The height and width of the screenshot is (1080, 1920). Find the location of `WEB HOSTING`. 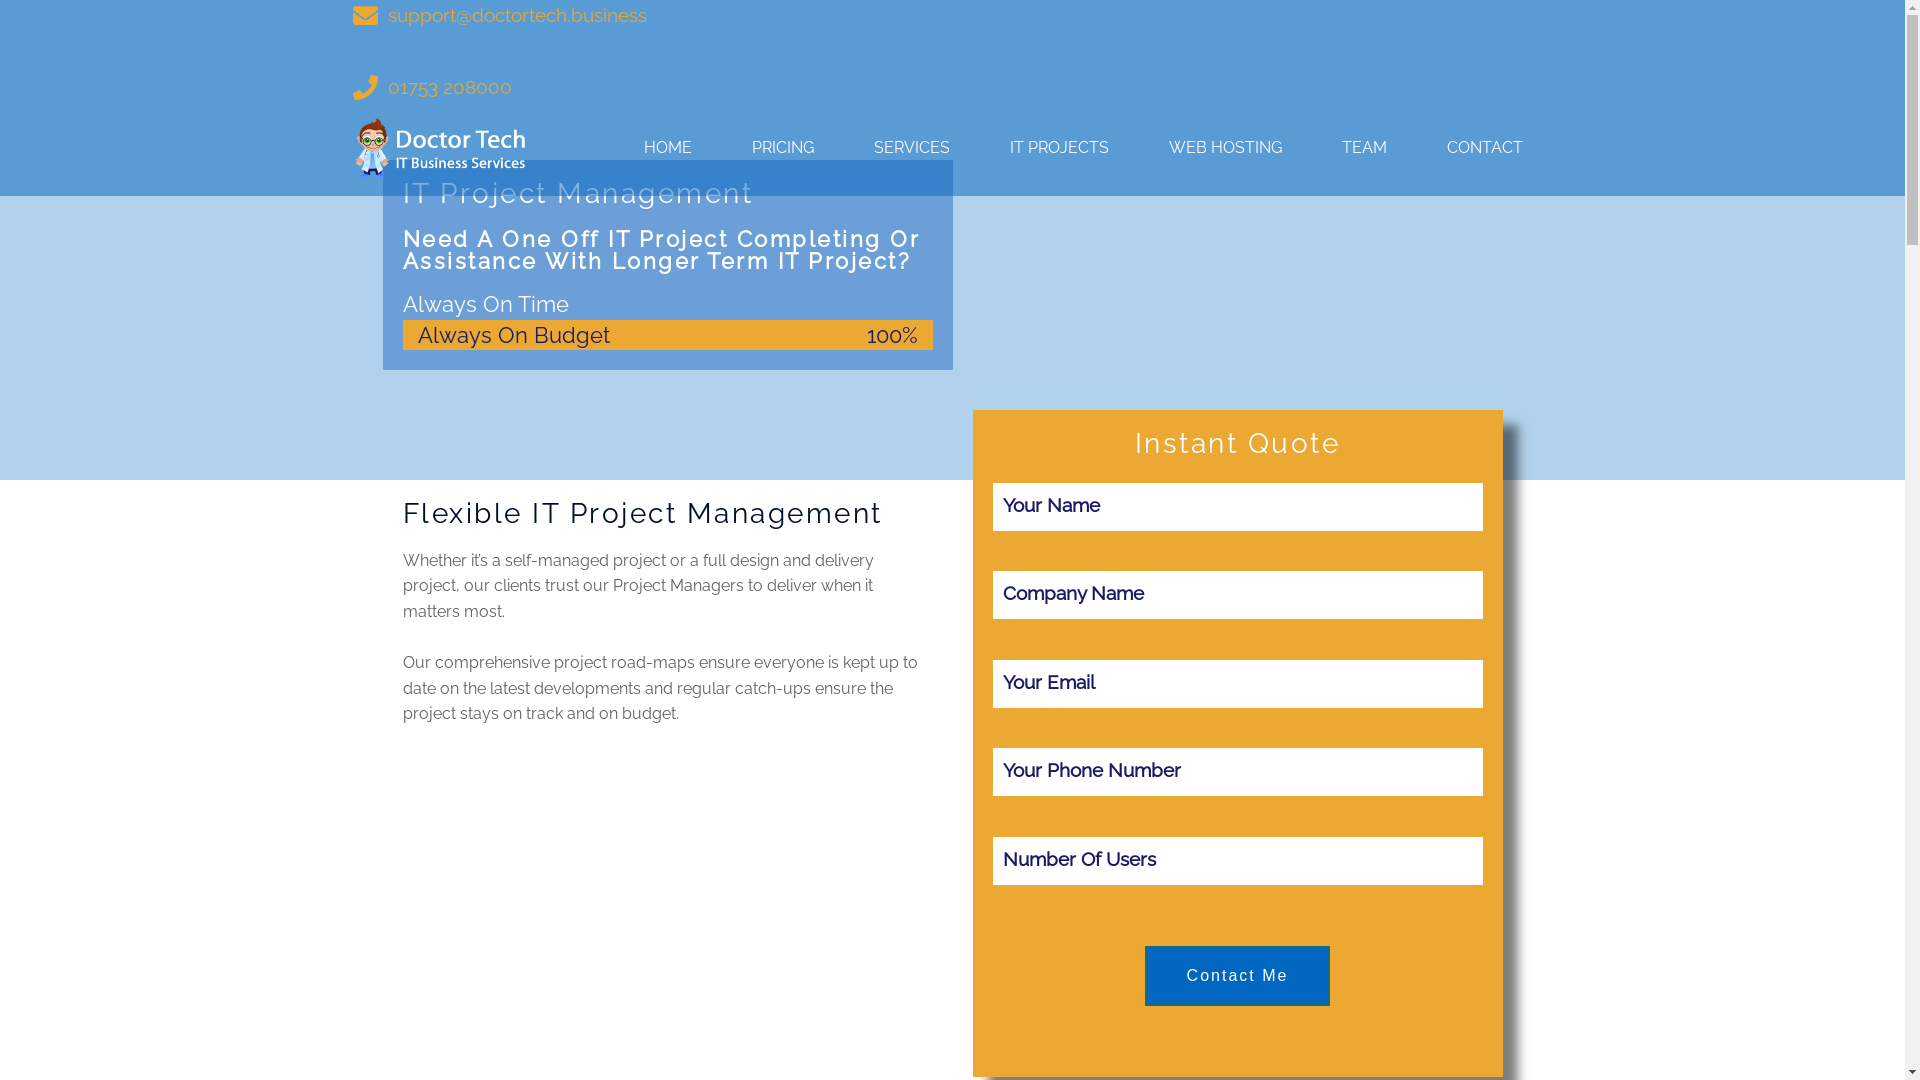

WEB HOSTING is located at coordinates (1224, 148).